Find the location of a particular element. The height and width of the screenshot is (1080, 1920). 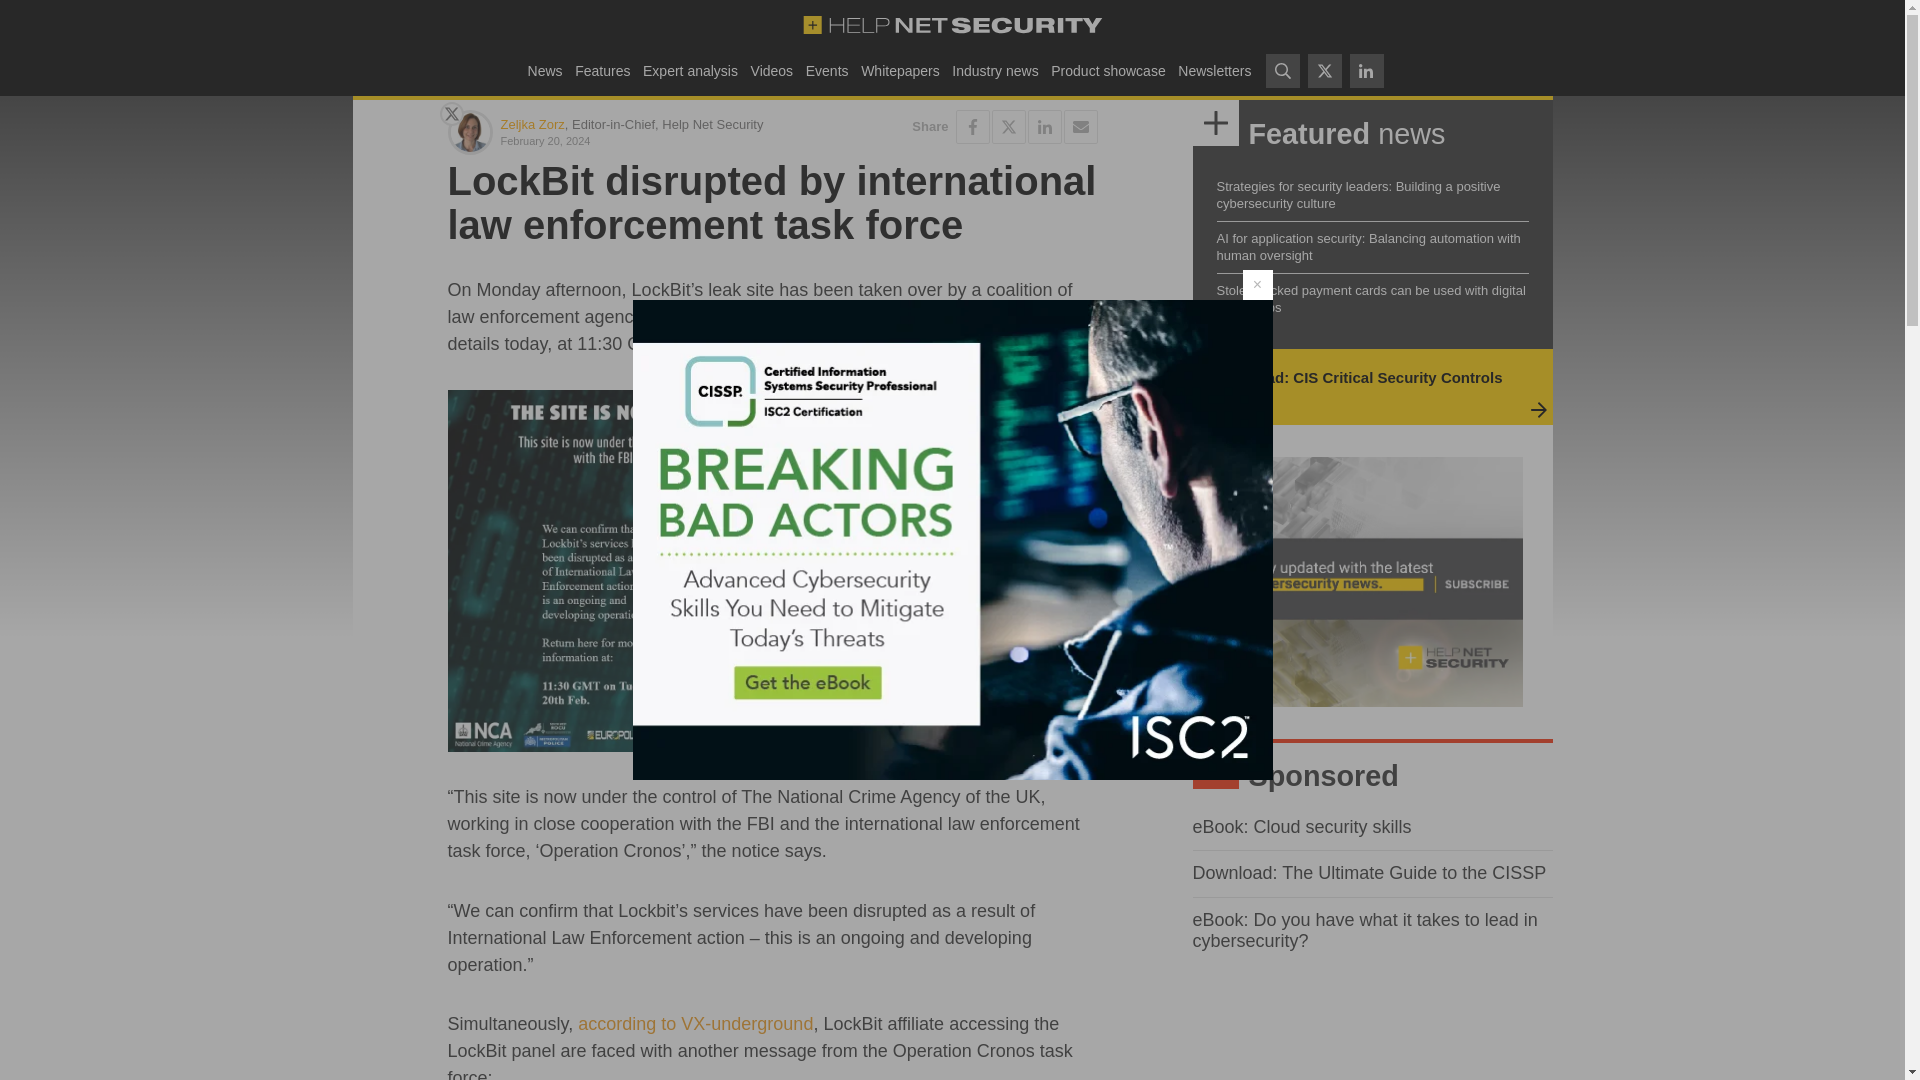

eBook: Do you have what it takes to lead in cybersecurity? is located at coordinates (1364, 930).